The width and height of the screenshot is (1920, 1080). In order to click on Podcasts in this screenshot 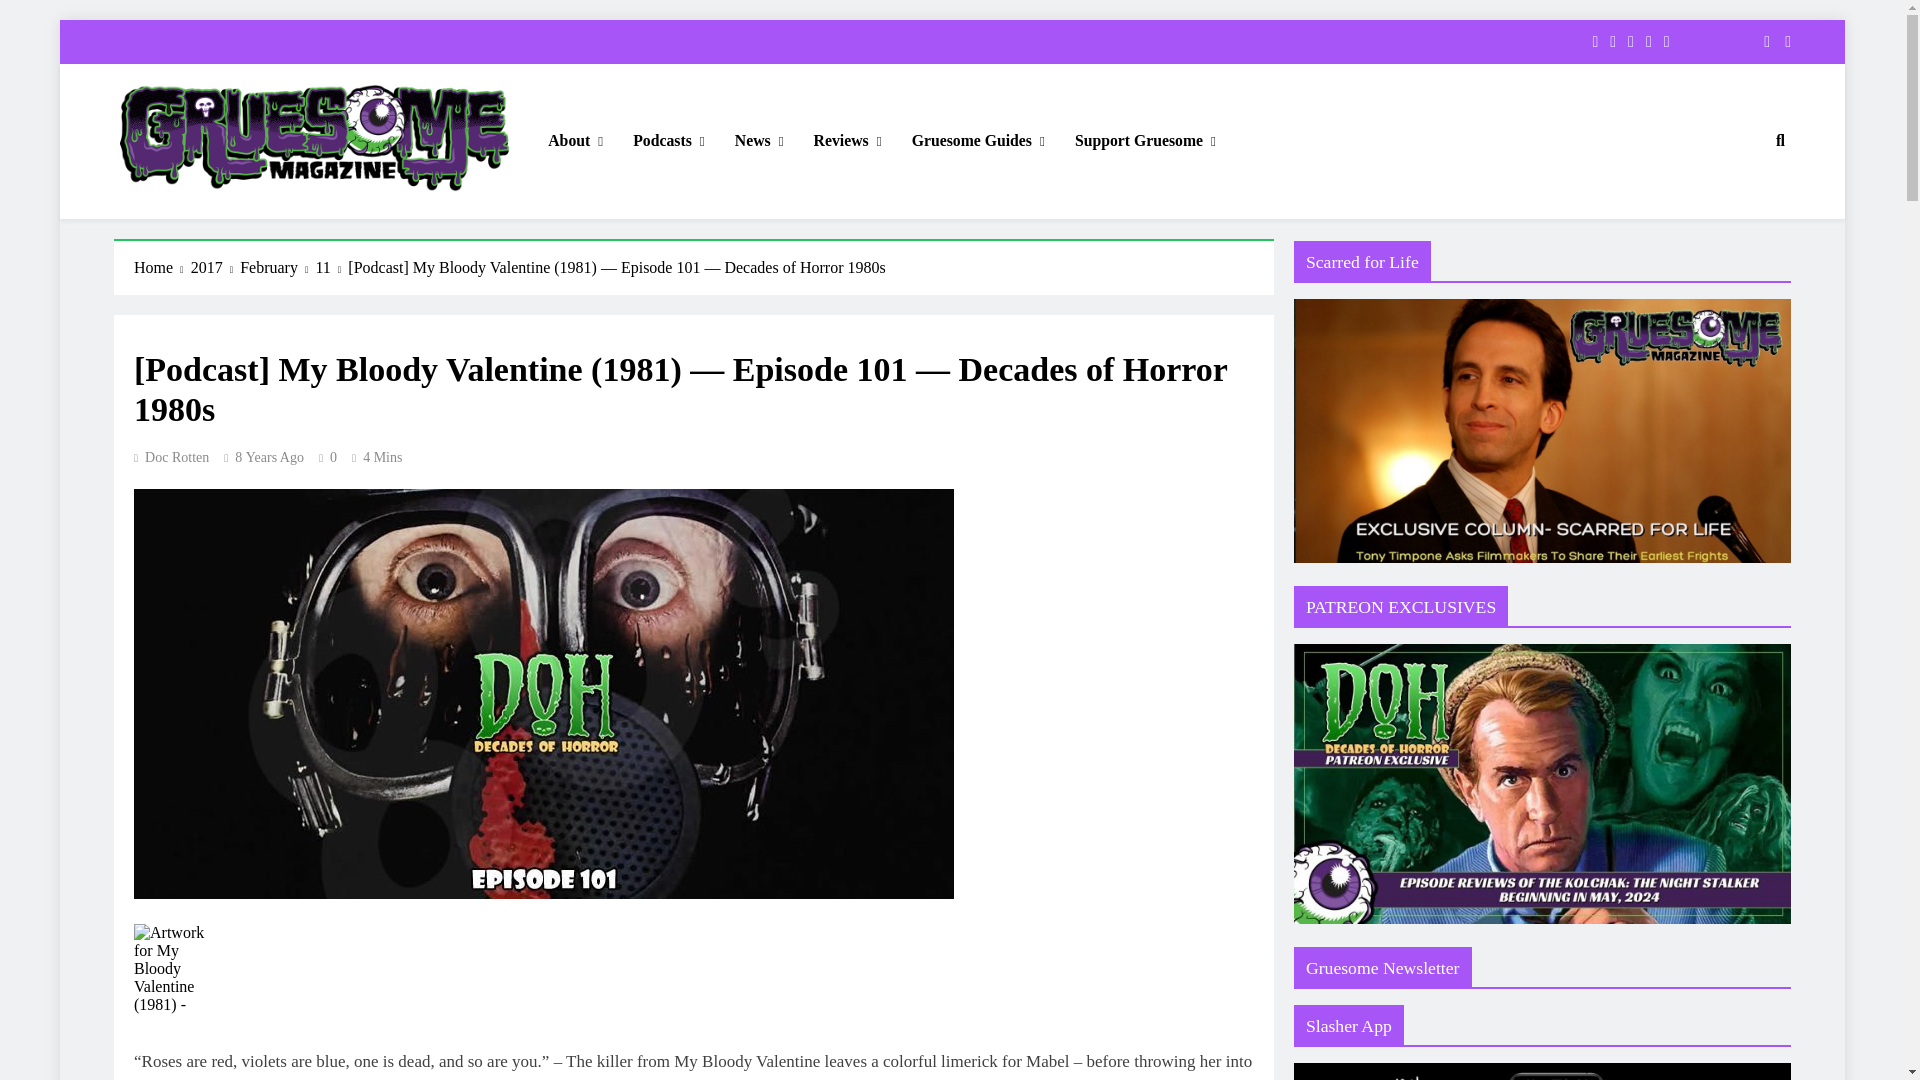, I will do `click(669, 141)`.